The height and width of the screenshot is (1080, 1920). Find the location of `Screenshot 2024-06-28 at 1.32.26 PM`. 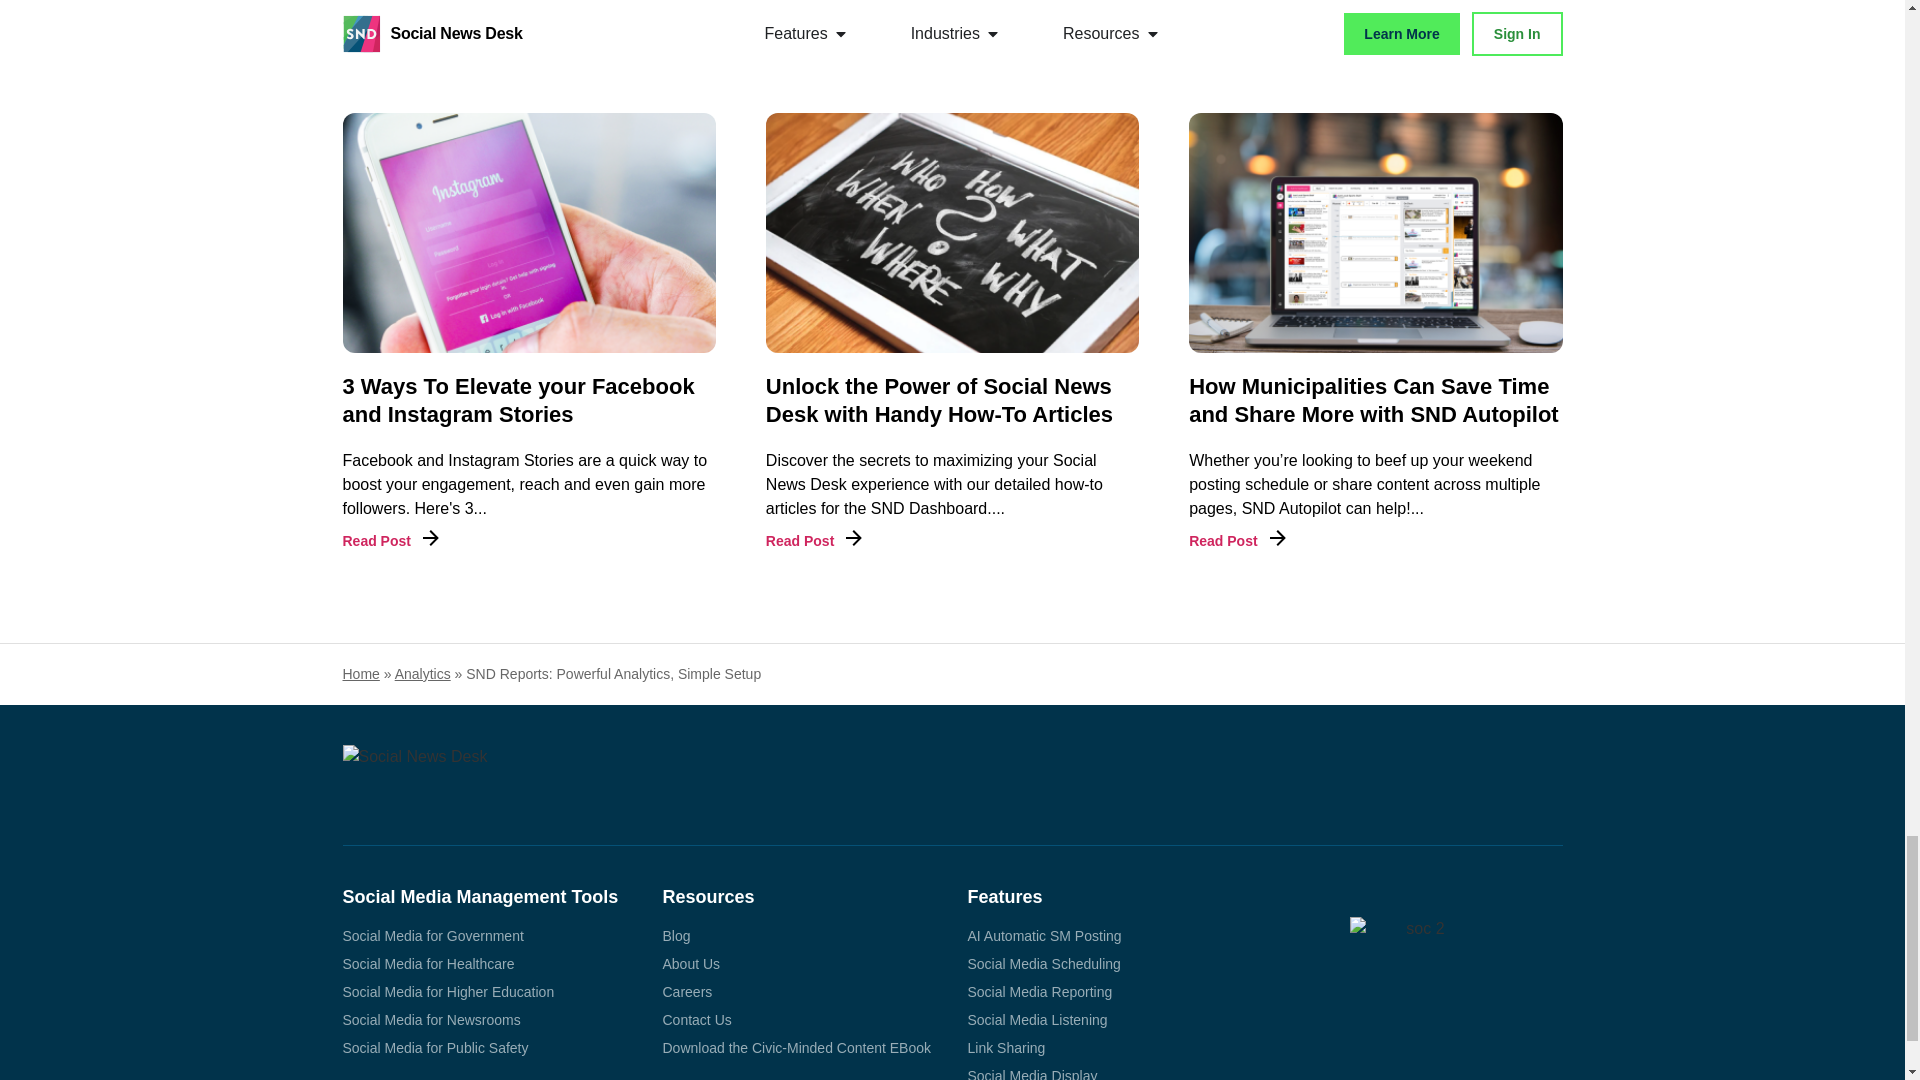

Screenshot 2024-06-28 at 1.32.26 PM is located at coordinates (952, 233).